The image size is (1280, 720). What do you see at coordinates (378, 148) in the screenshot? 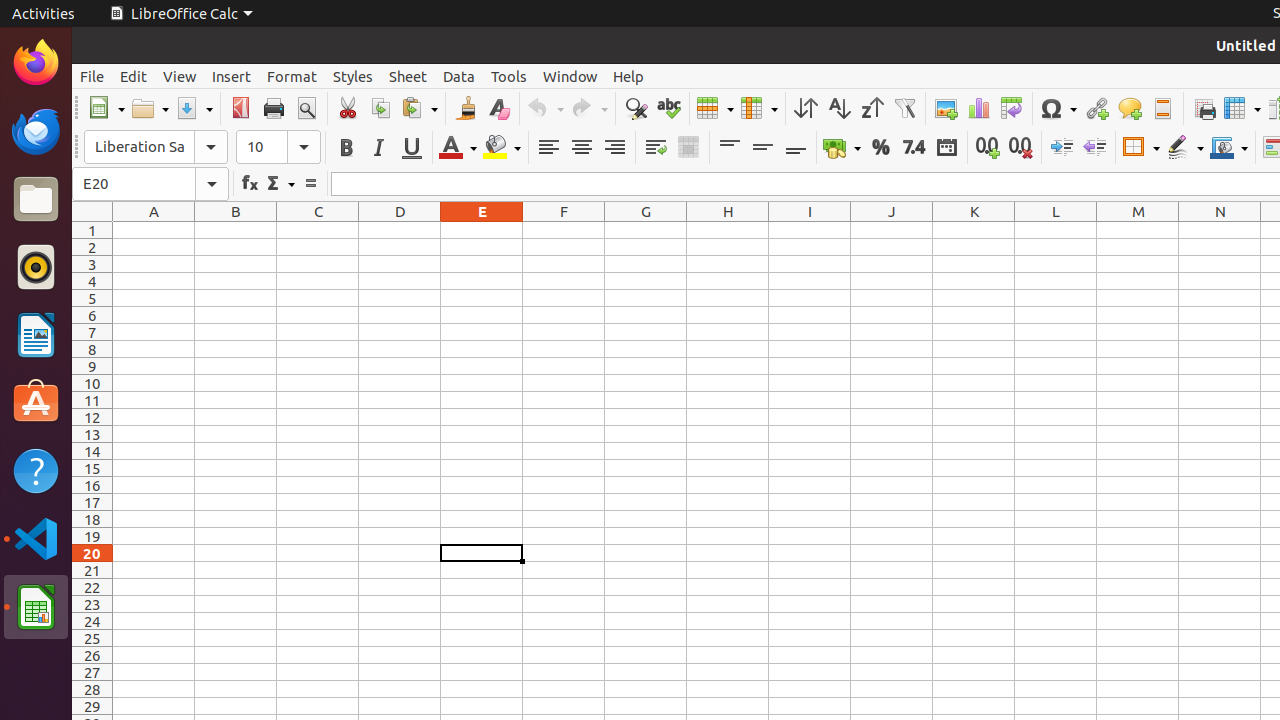
I see `Italic` at bounding box center [378, 148].